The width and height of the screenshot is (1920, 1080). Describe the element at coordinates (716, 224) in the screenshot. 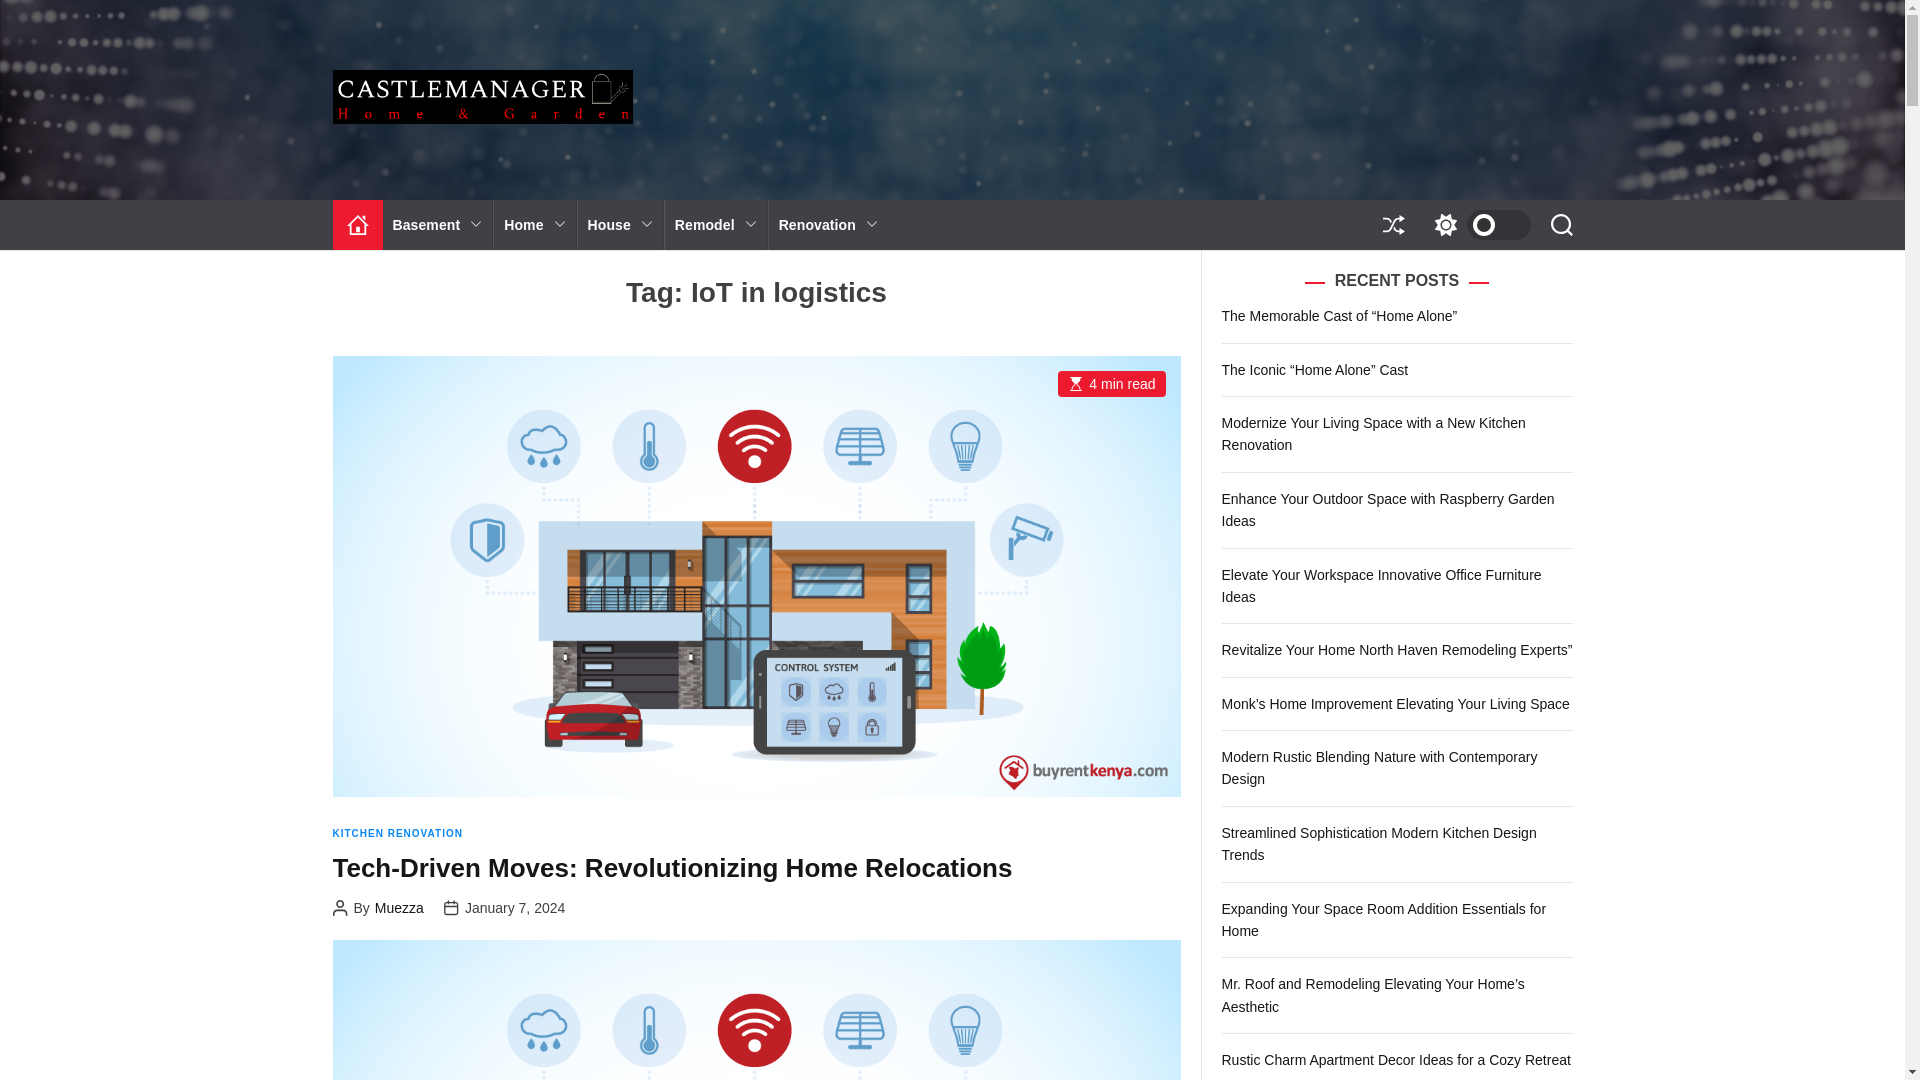

I see `Remodel` at that location.